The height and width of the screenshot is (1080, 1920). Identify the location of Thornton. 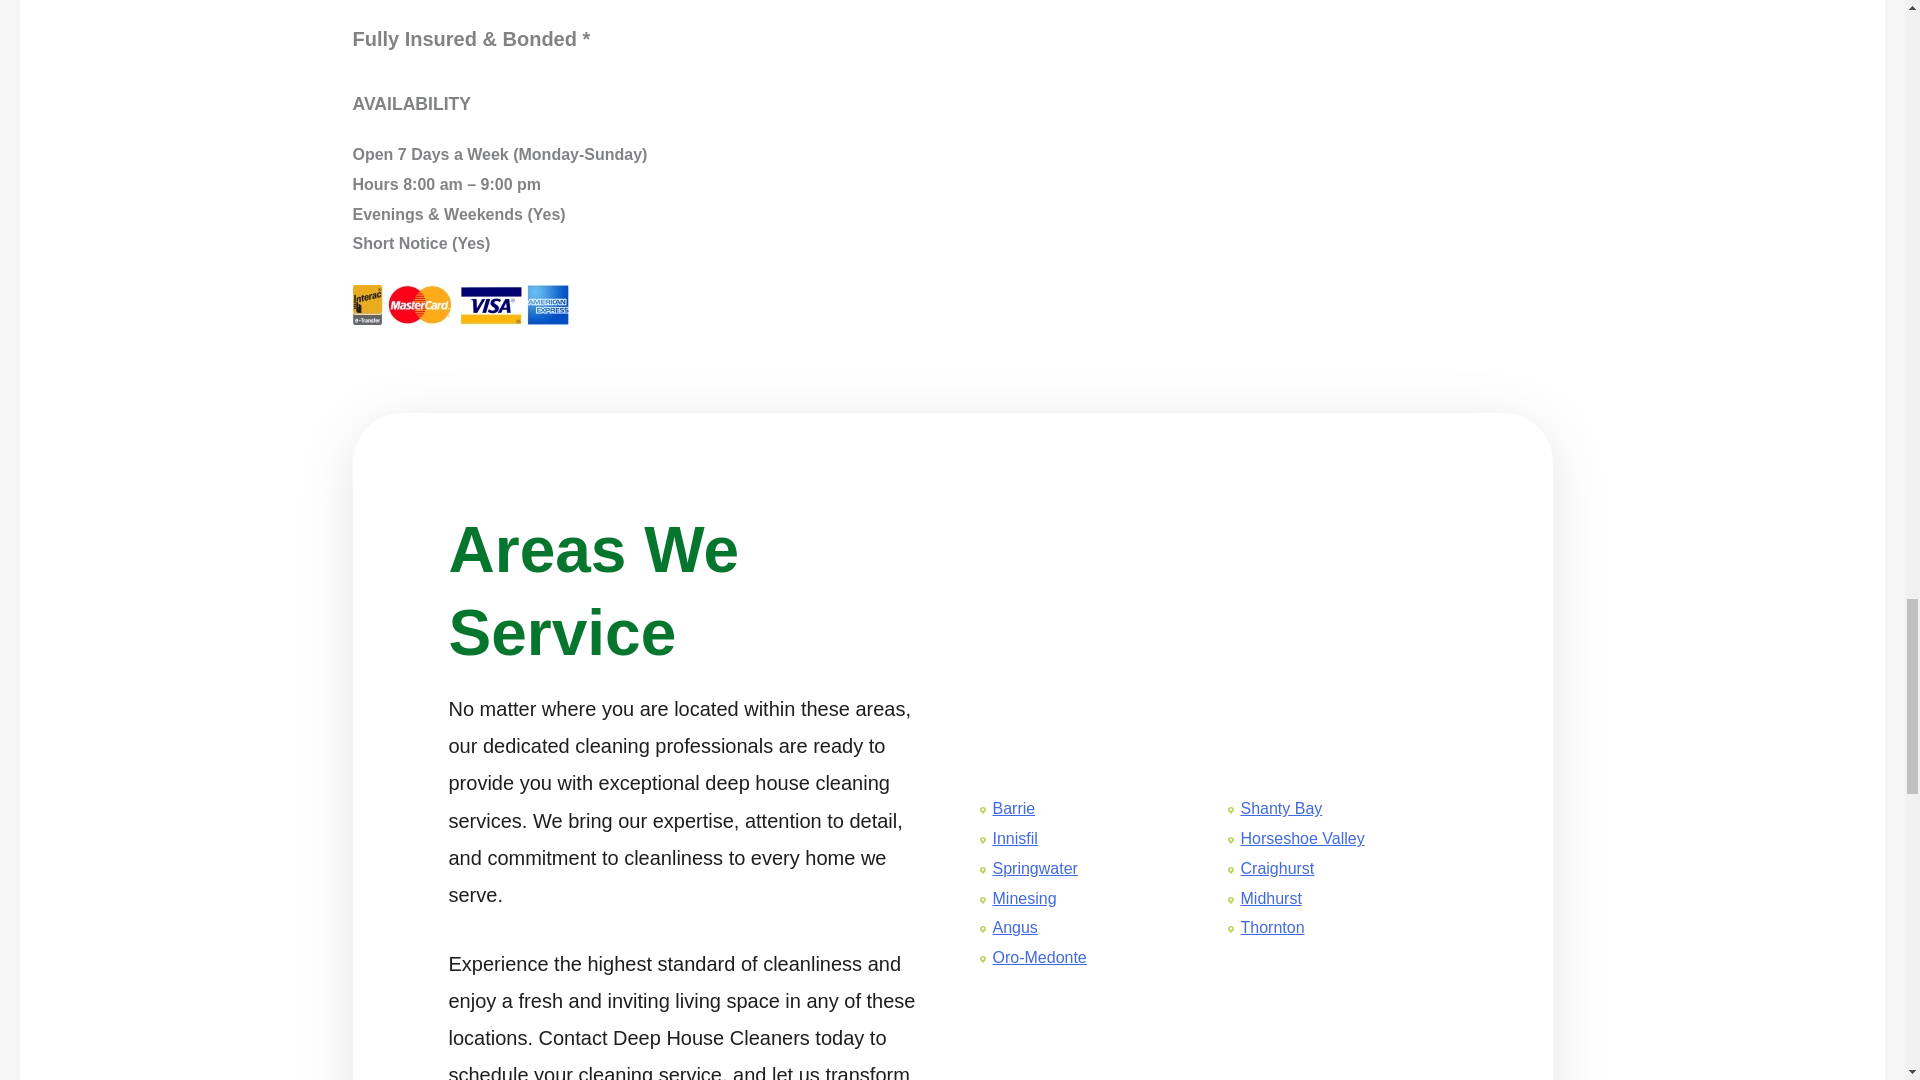
(1272, 928).